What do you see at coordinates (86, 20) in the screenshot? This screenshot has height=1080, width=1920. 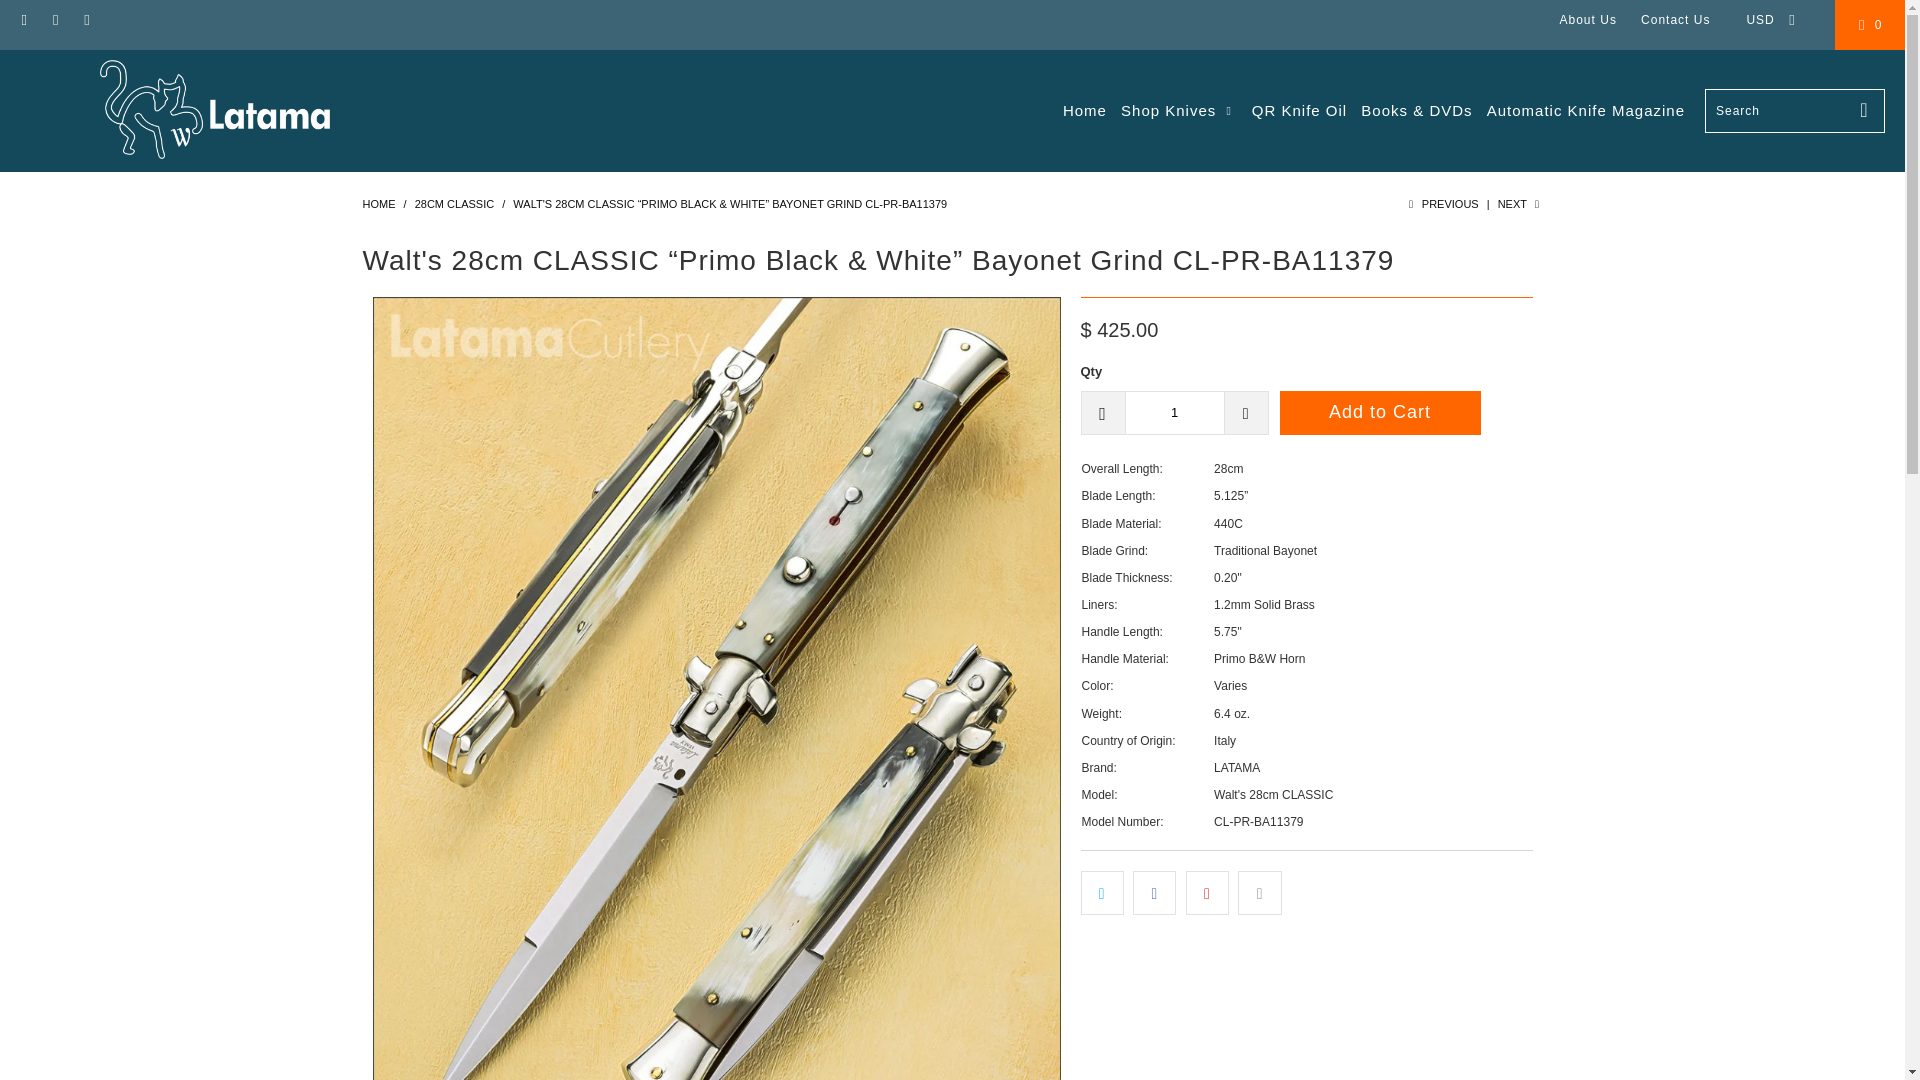 I see `Email LATAMA` at bounding box center [86, 20].